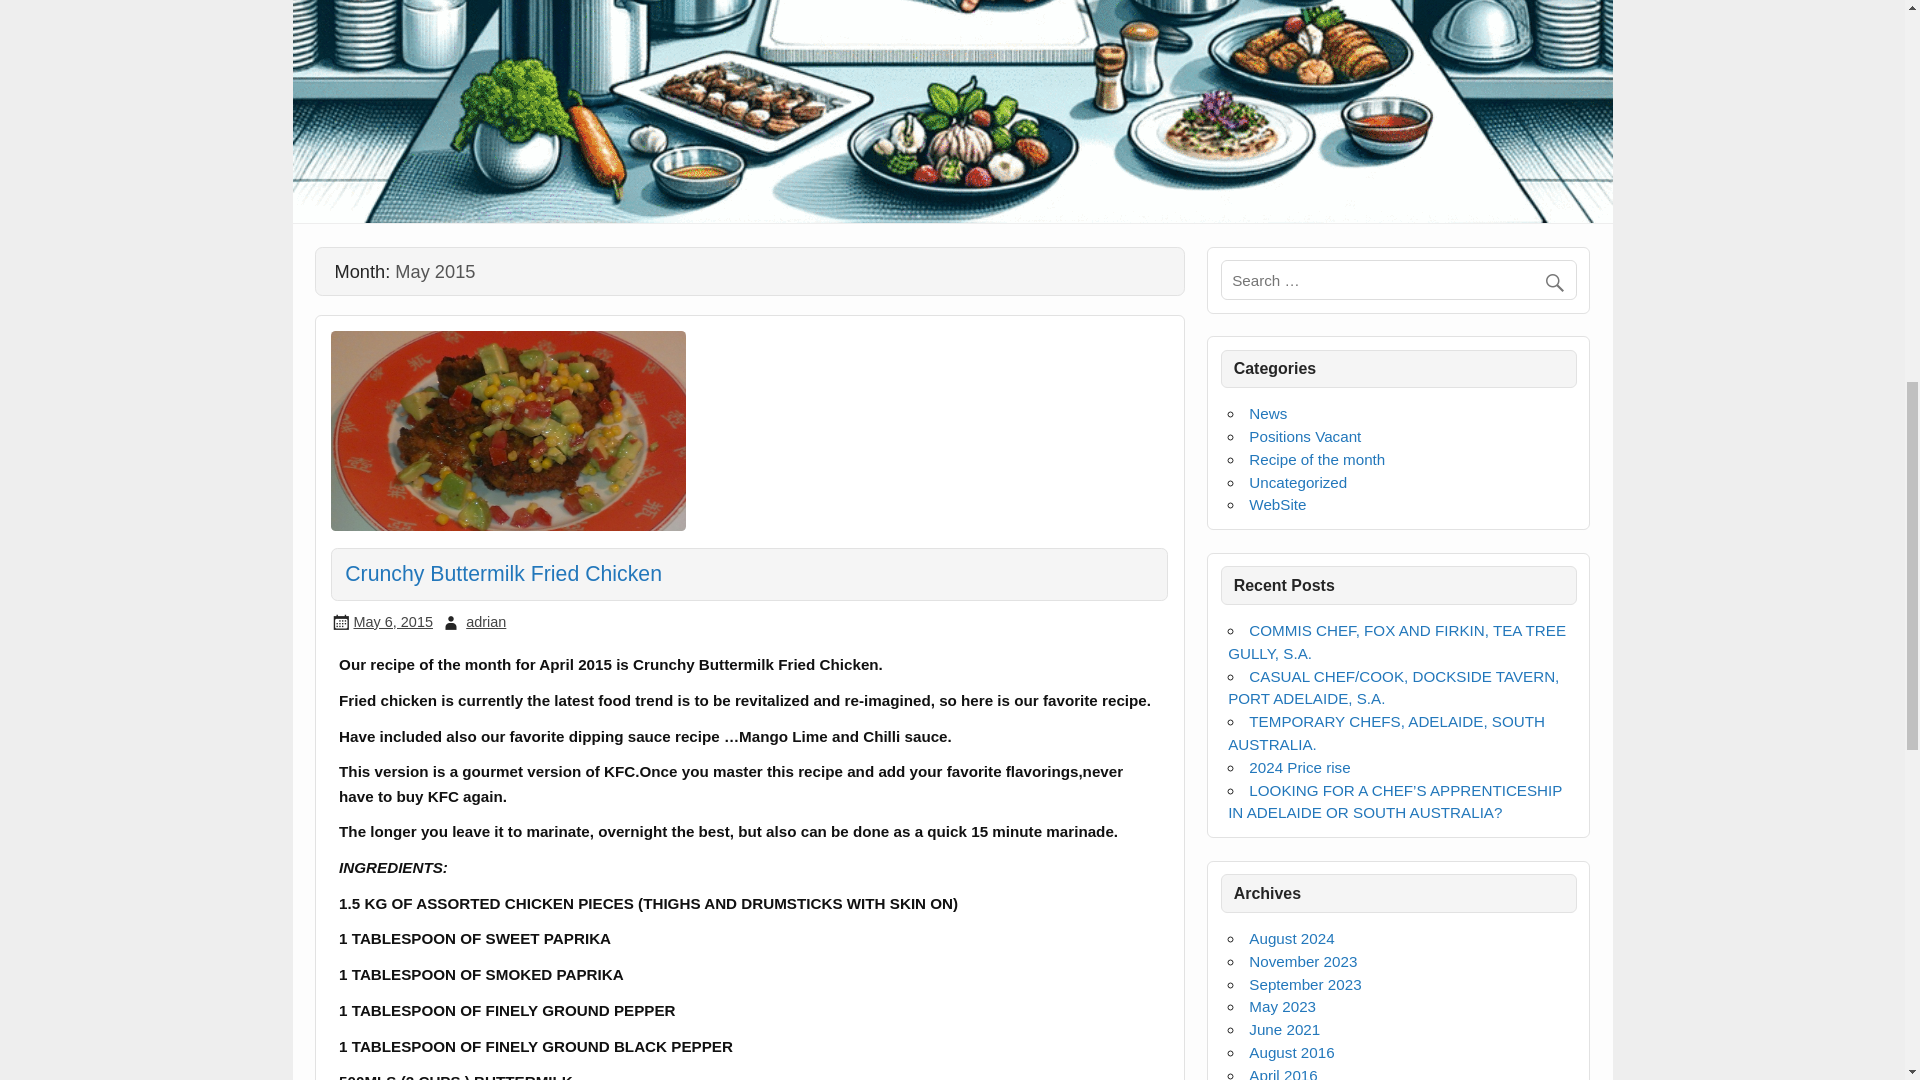 The image size is (1920, 1080). Describe the element at coordinates (1303, 960) in the screenshot. I see `November 2023` at that location.